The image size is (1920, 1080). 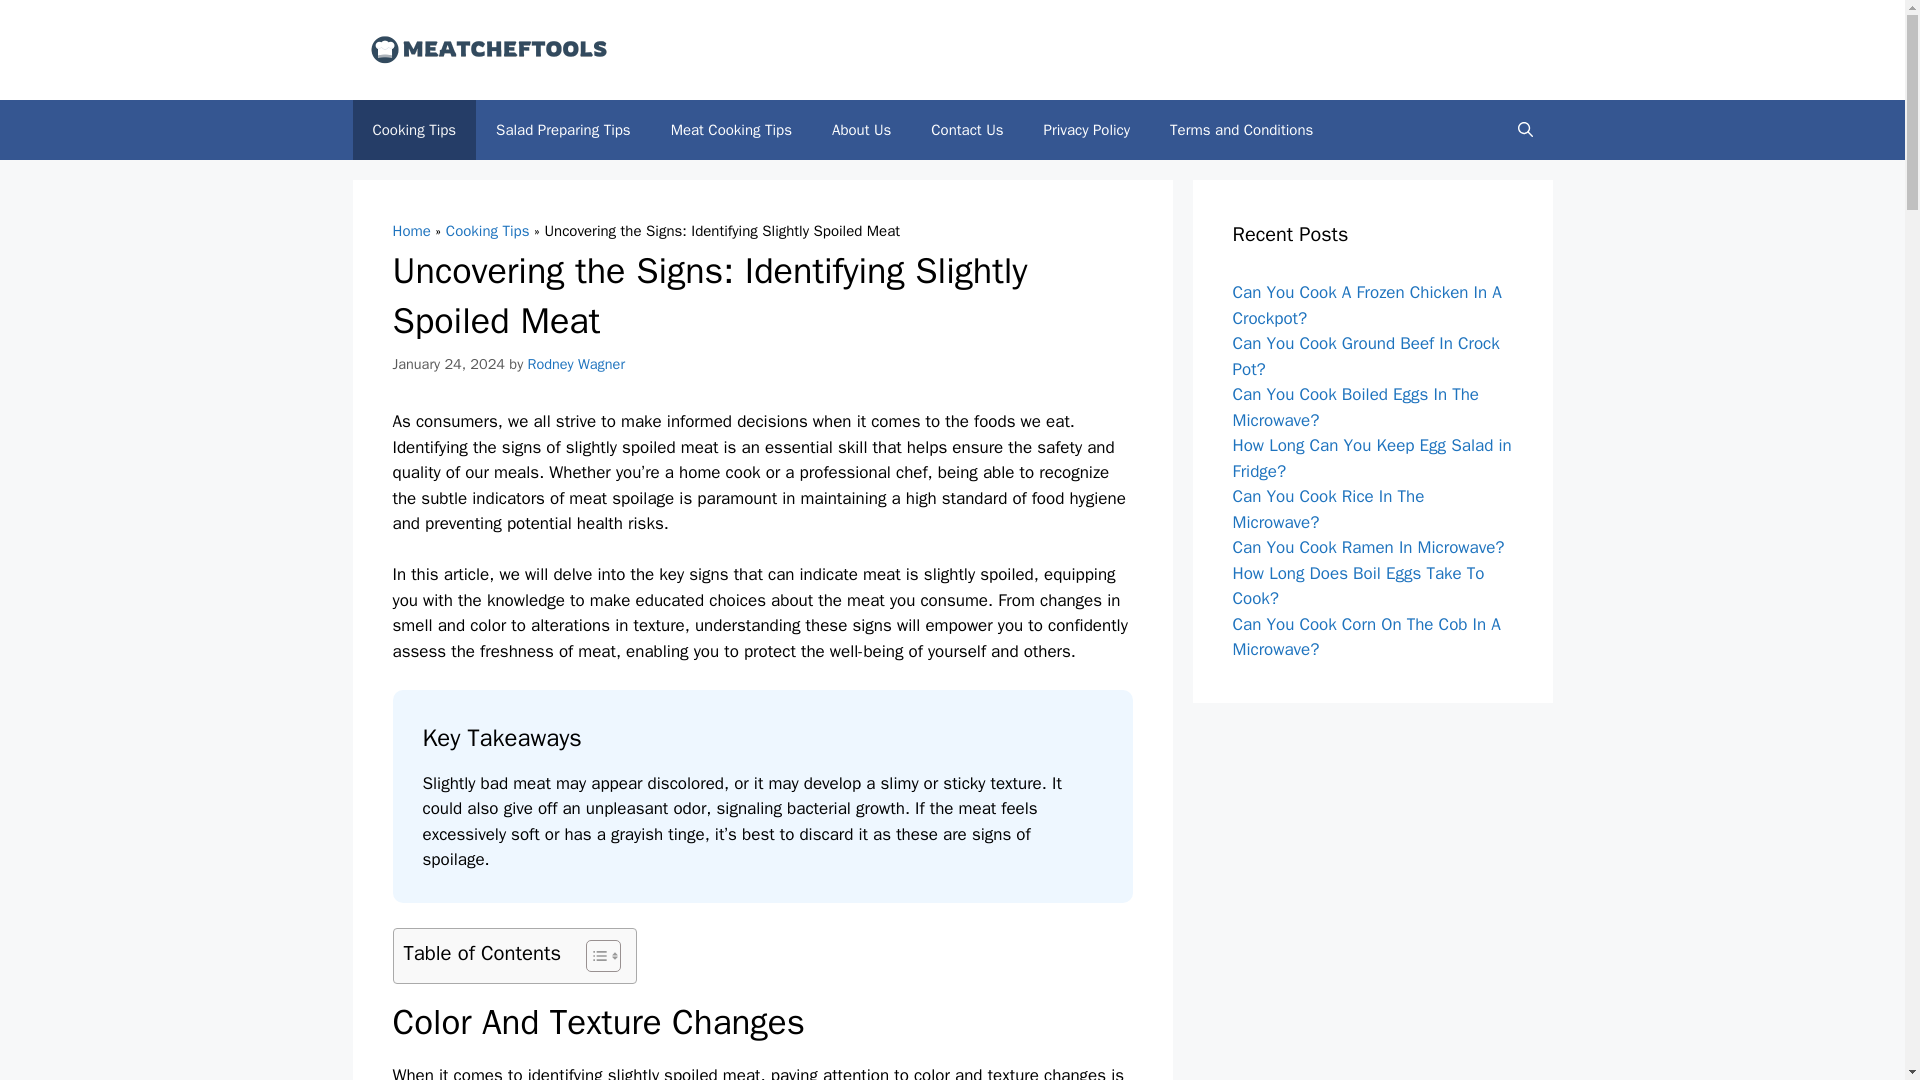 I want to click on Terms and Conditions, so click(x=1241, y=130).